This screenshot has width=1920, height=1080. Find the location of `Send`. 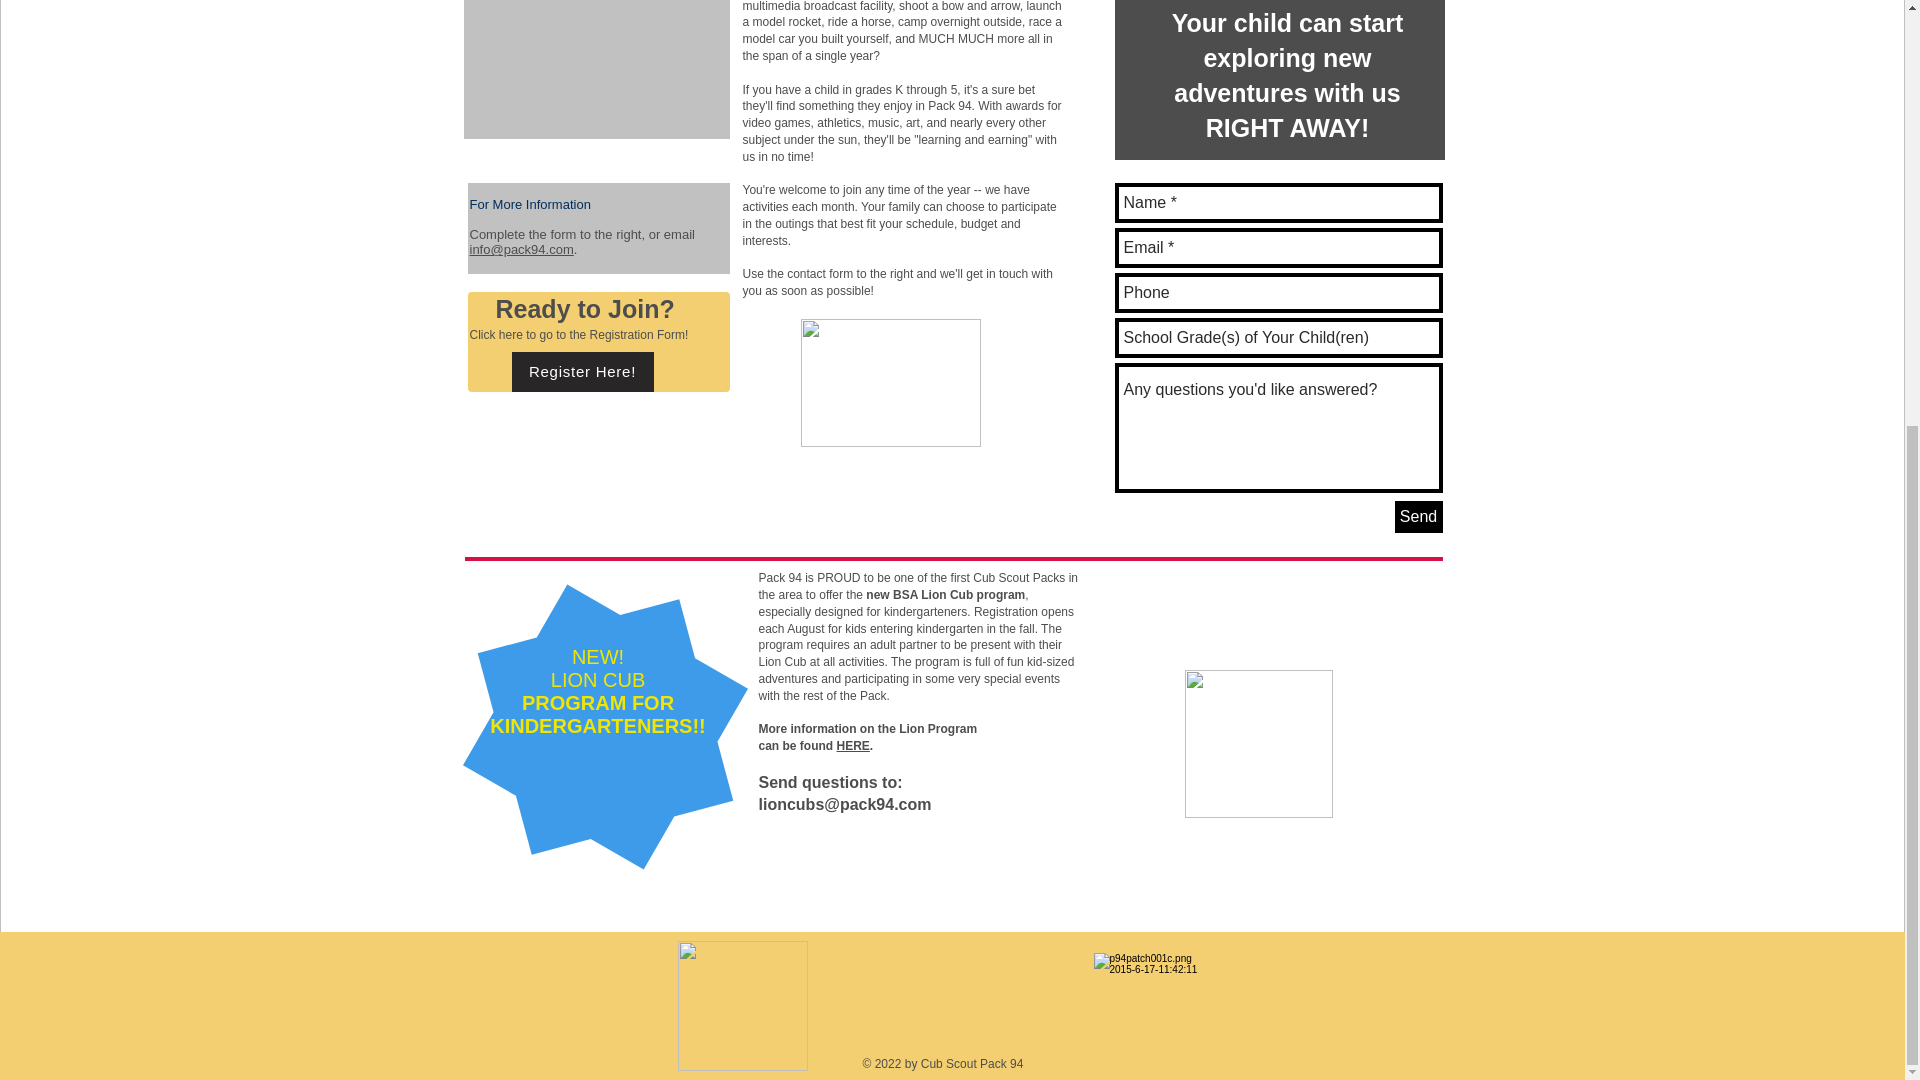

Send is located at coordinates (1417, 517).